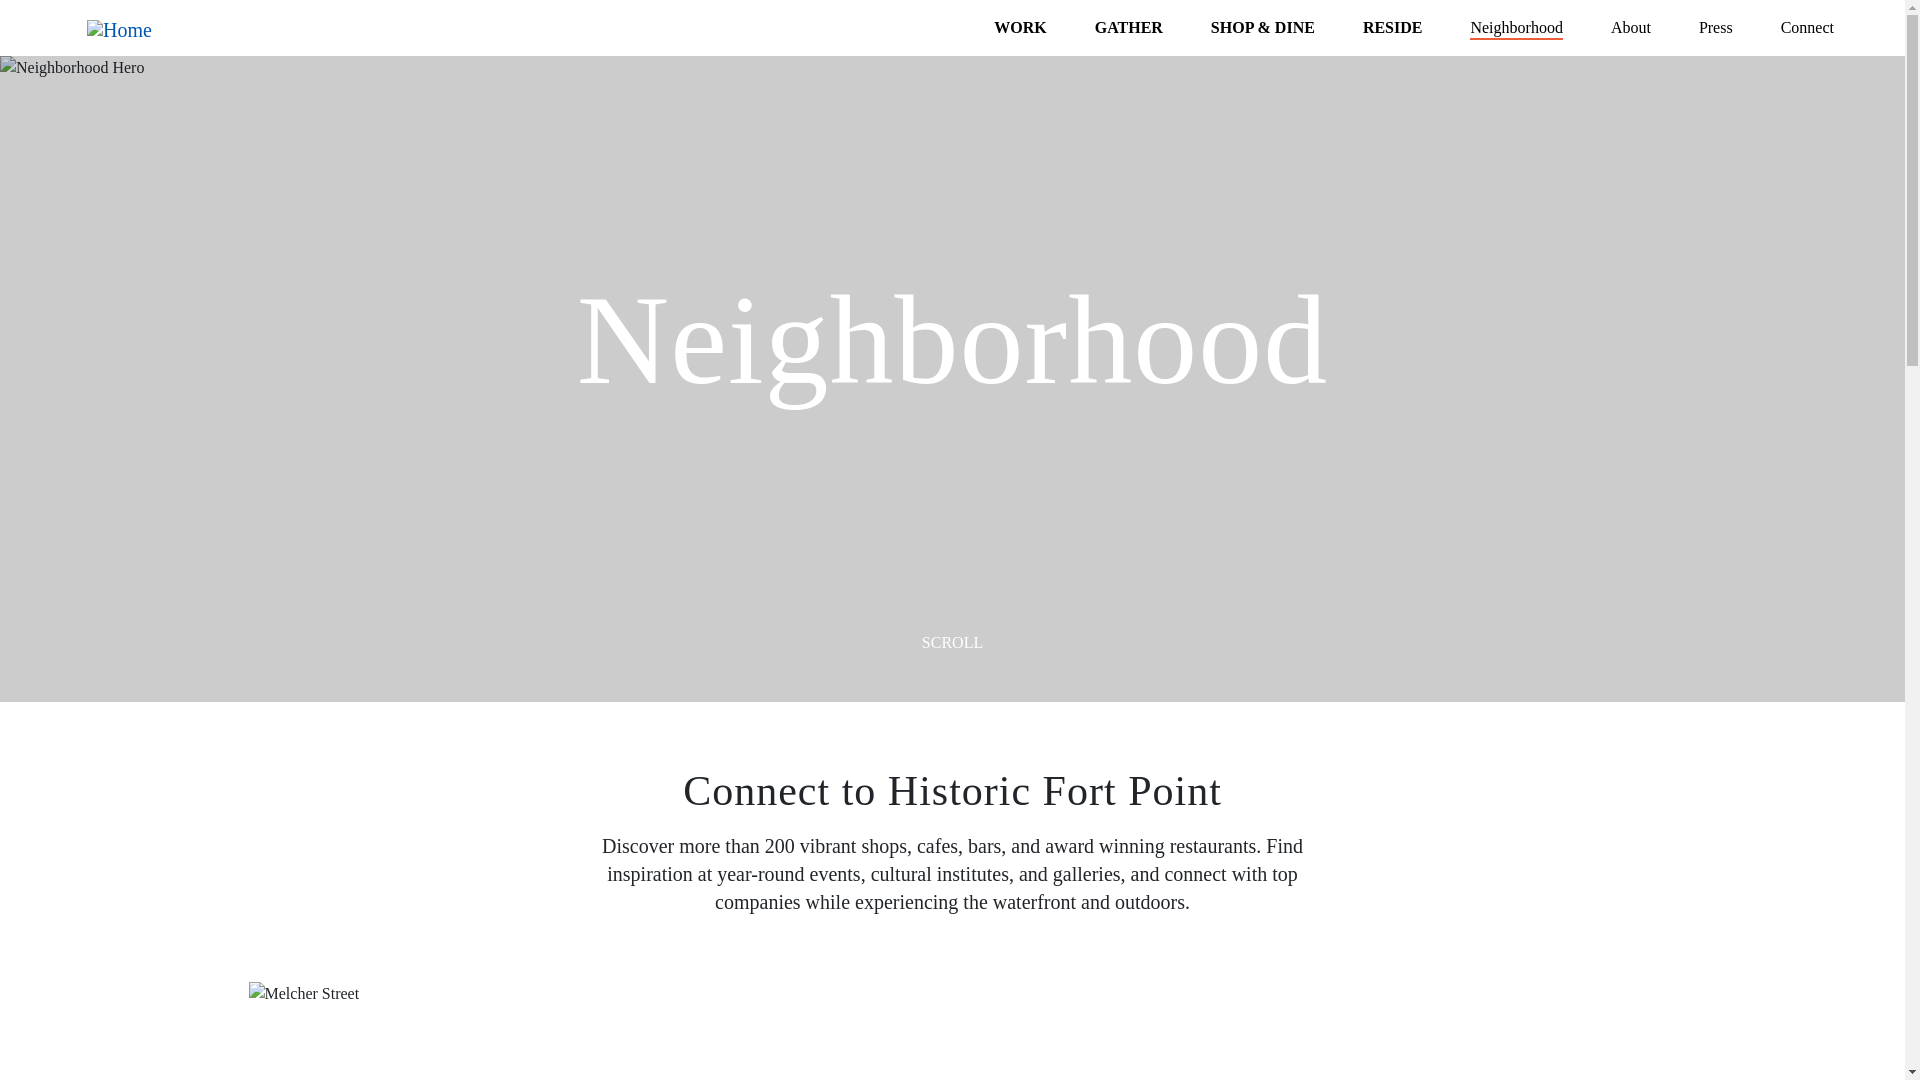 The image size is (1920, 1080). I want to click on Press, so click(1716, 28).